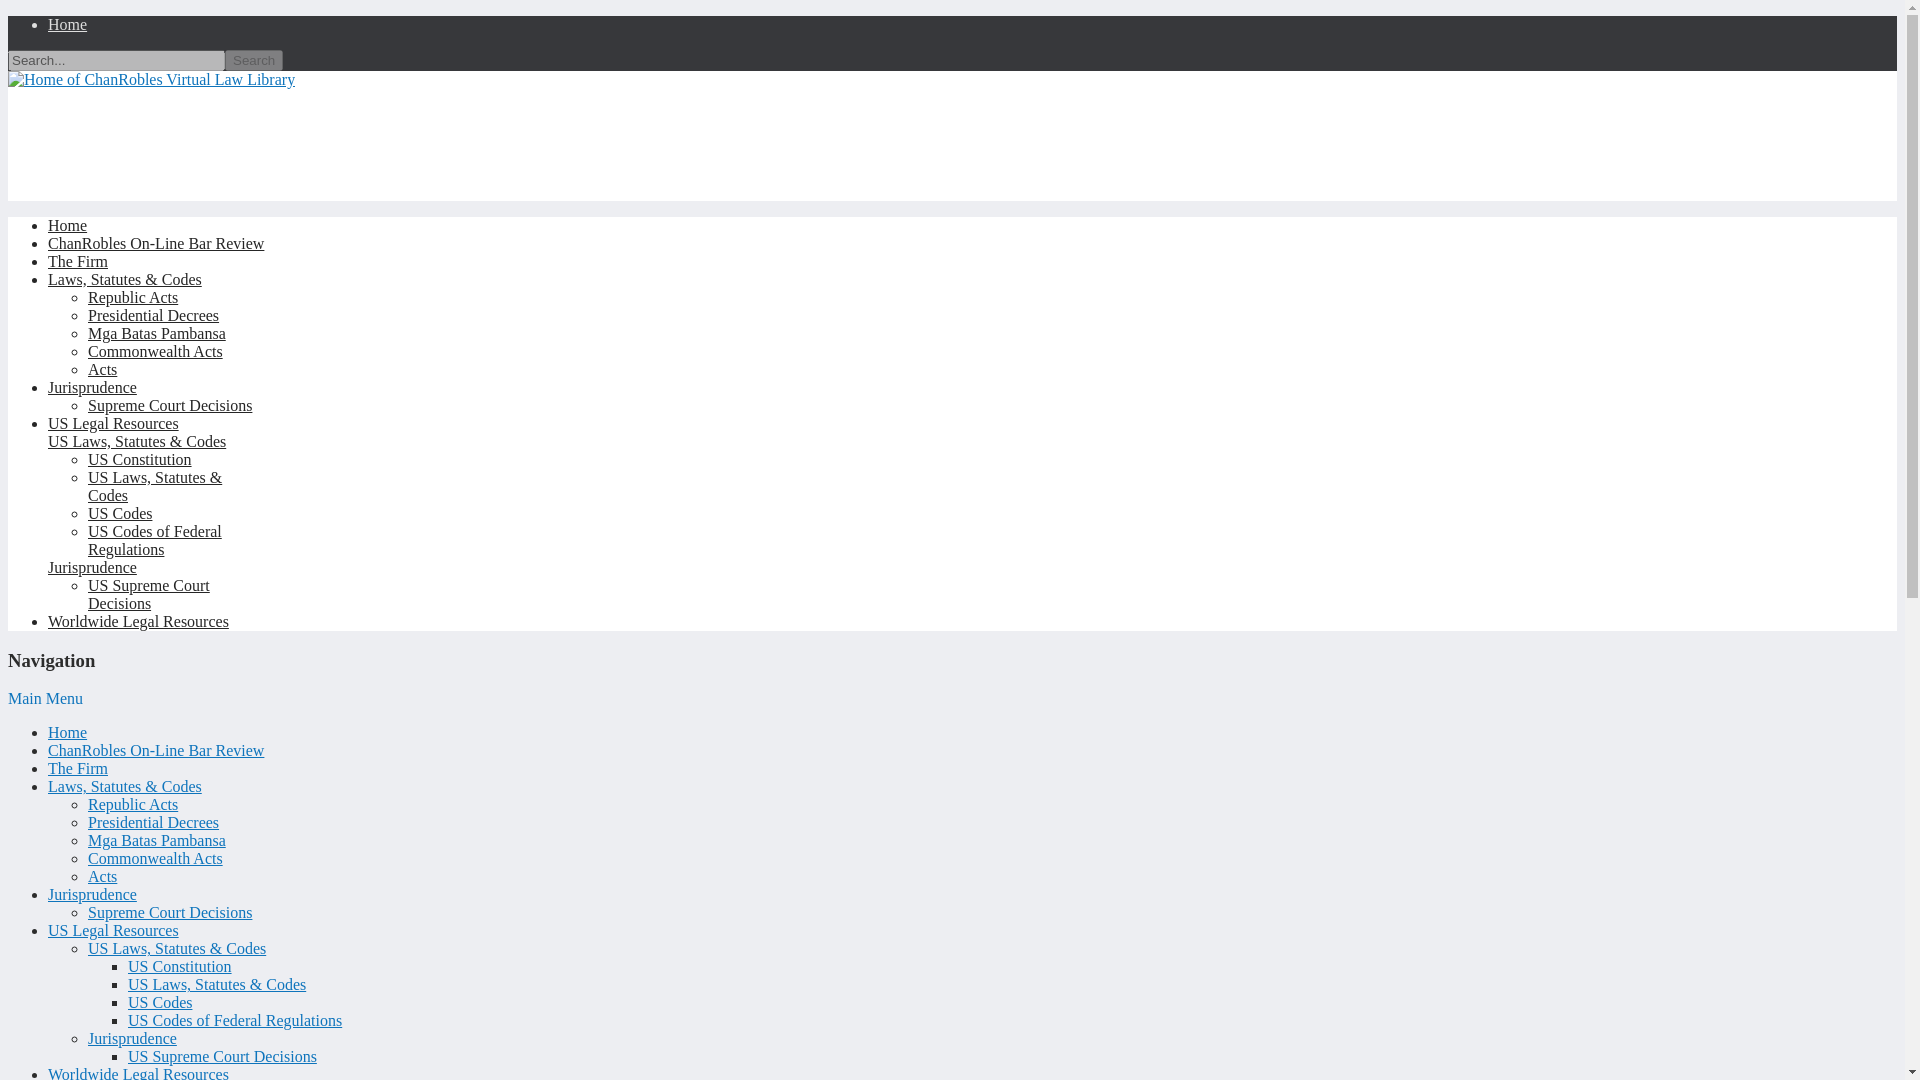 The width and height of the screenshot is (1920, 1080). I want to click on Republic Acts, so click(133, 804).